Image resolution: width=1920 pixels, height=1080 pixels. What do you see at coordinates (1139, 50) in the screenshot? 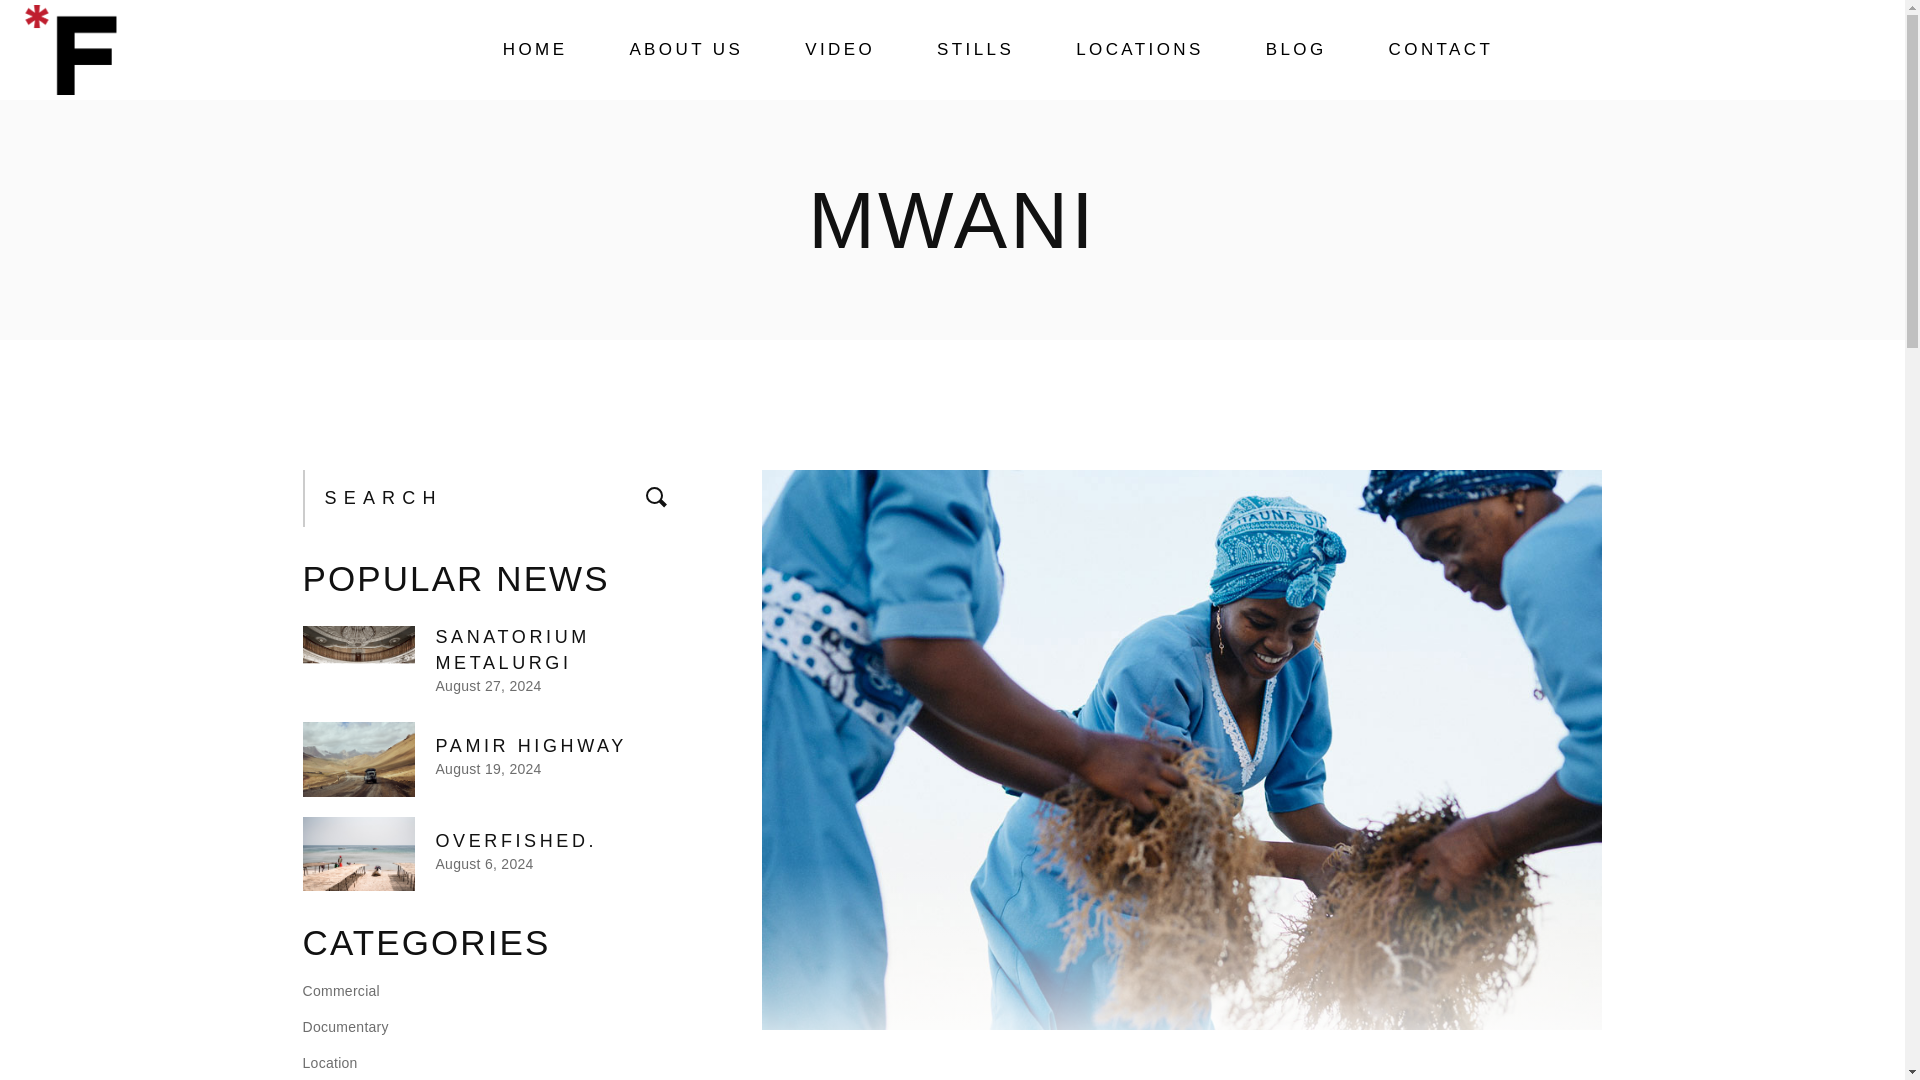
I see `LOCATIONS` at bounding box center [1139, 50].